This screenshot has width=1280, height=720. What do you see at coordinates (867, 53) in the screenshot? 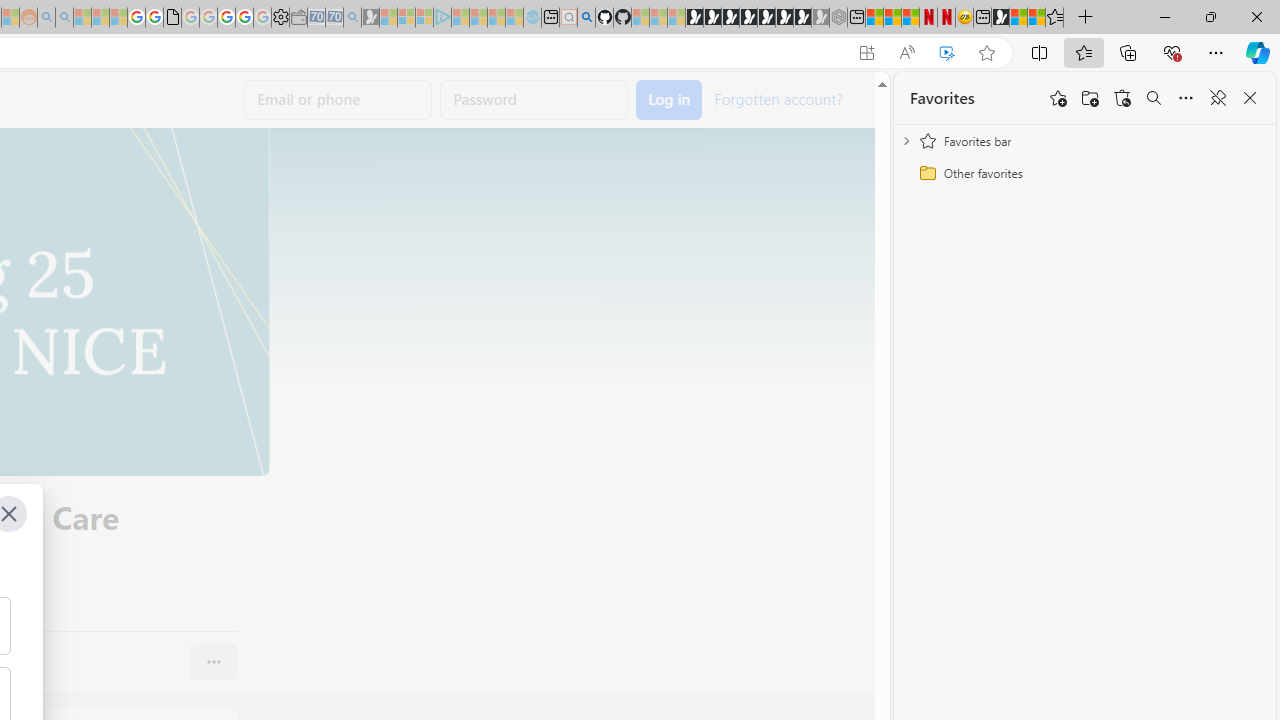
I see `App available. Install Facebook` at bounding box center [867, 53].